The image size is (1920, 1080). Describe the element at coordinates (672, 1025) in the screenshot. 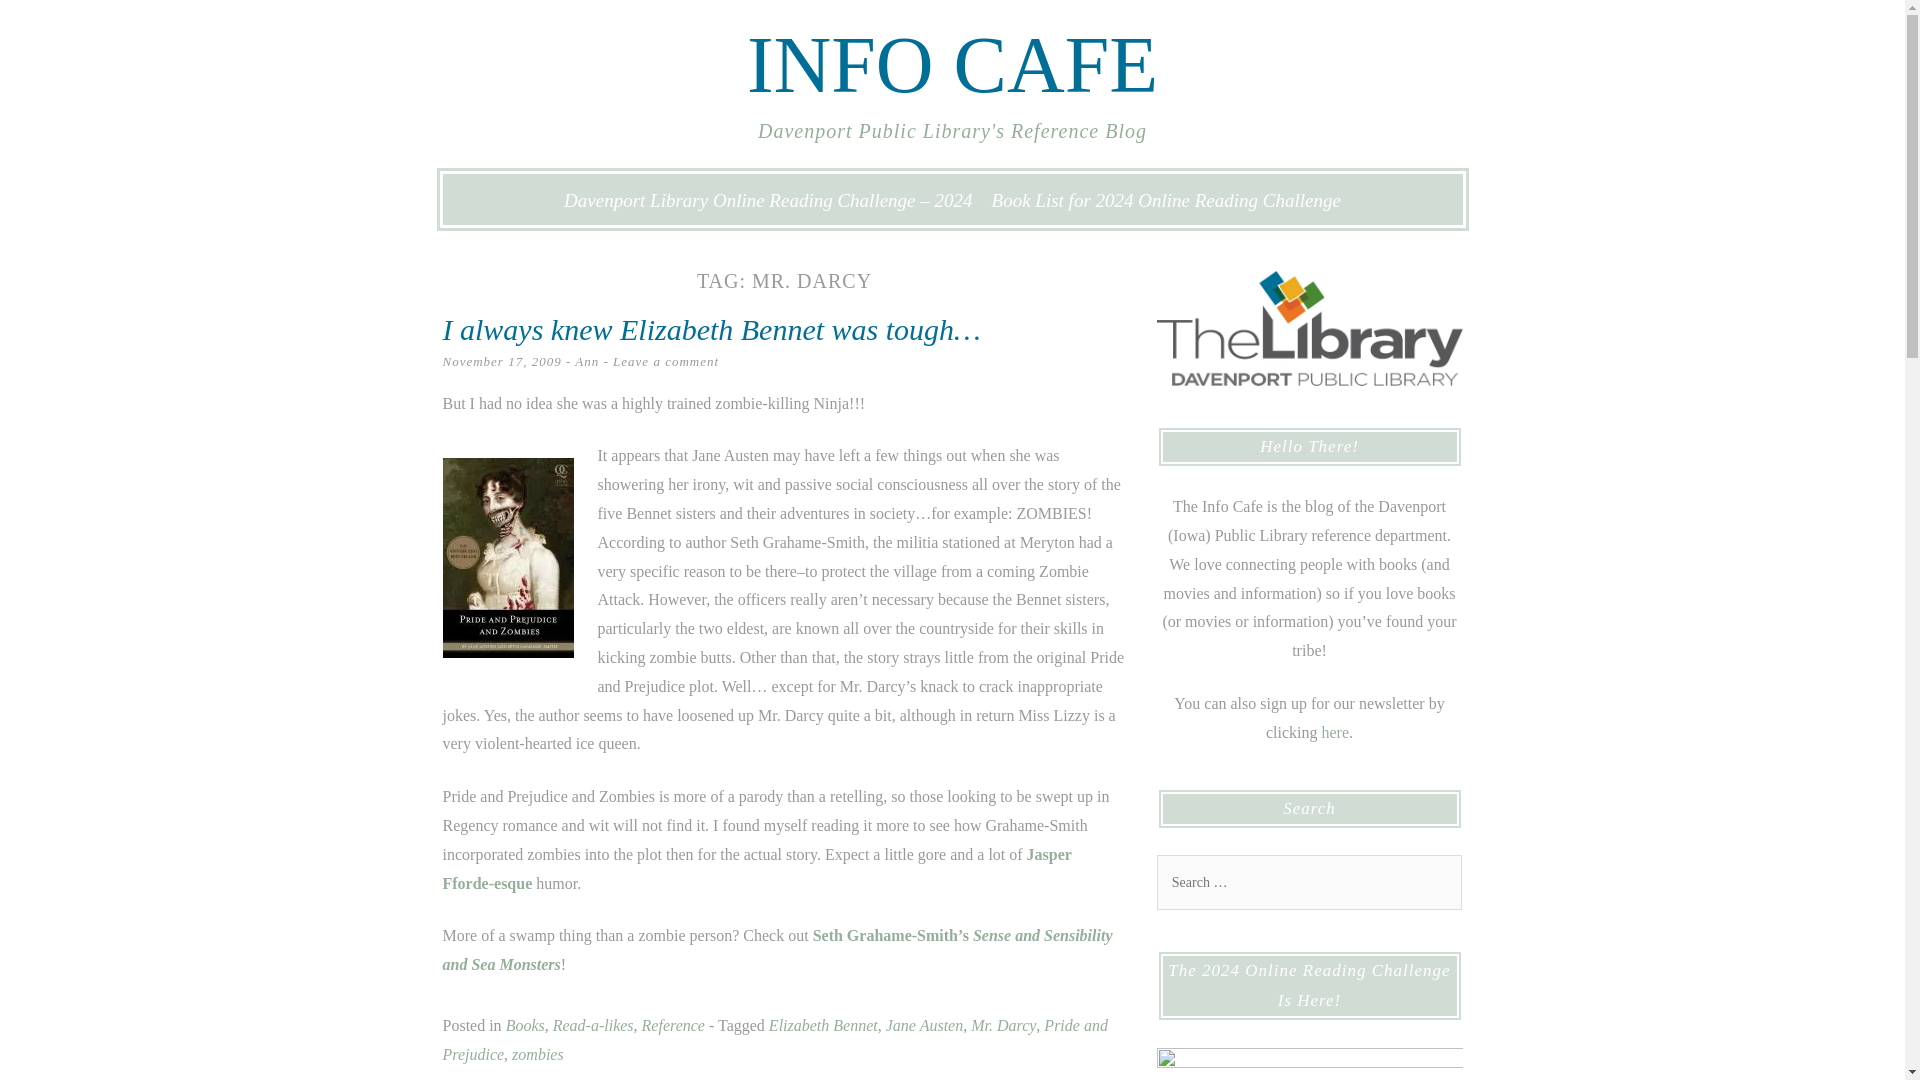

I see `Reference` at that location.